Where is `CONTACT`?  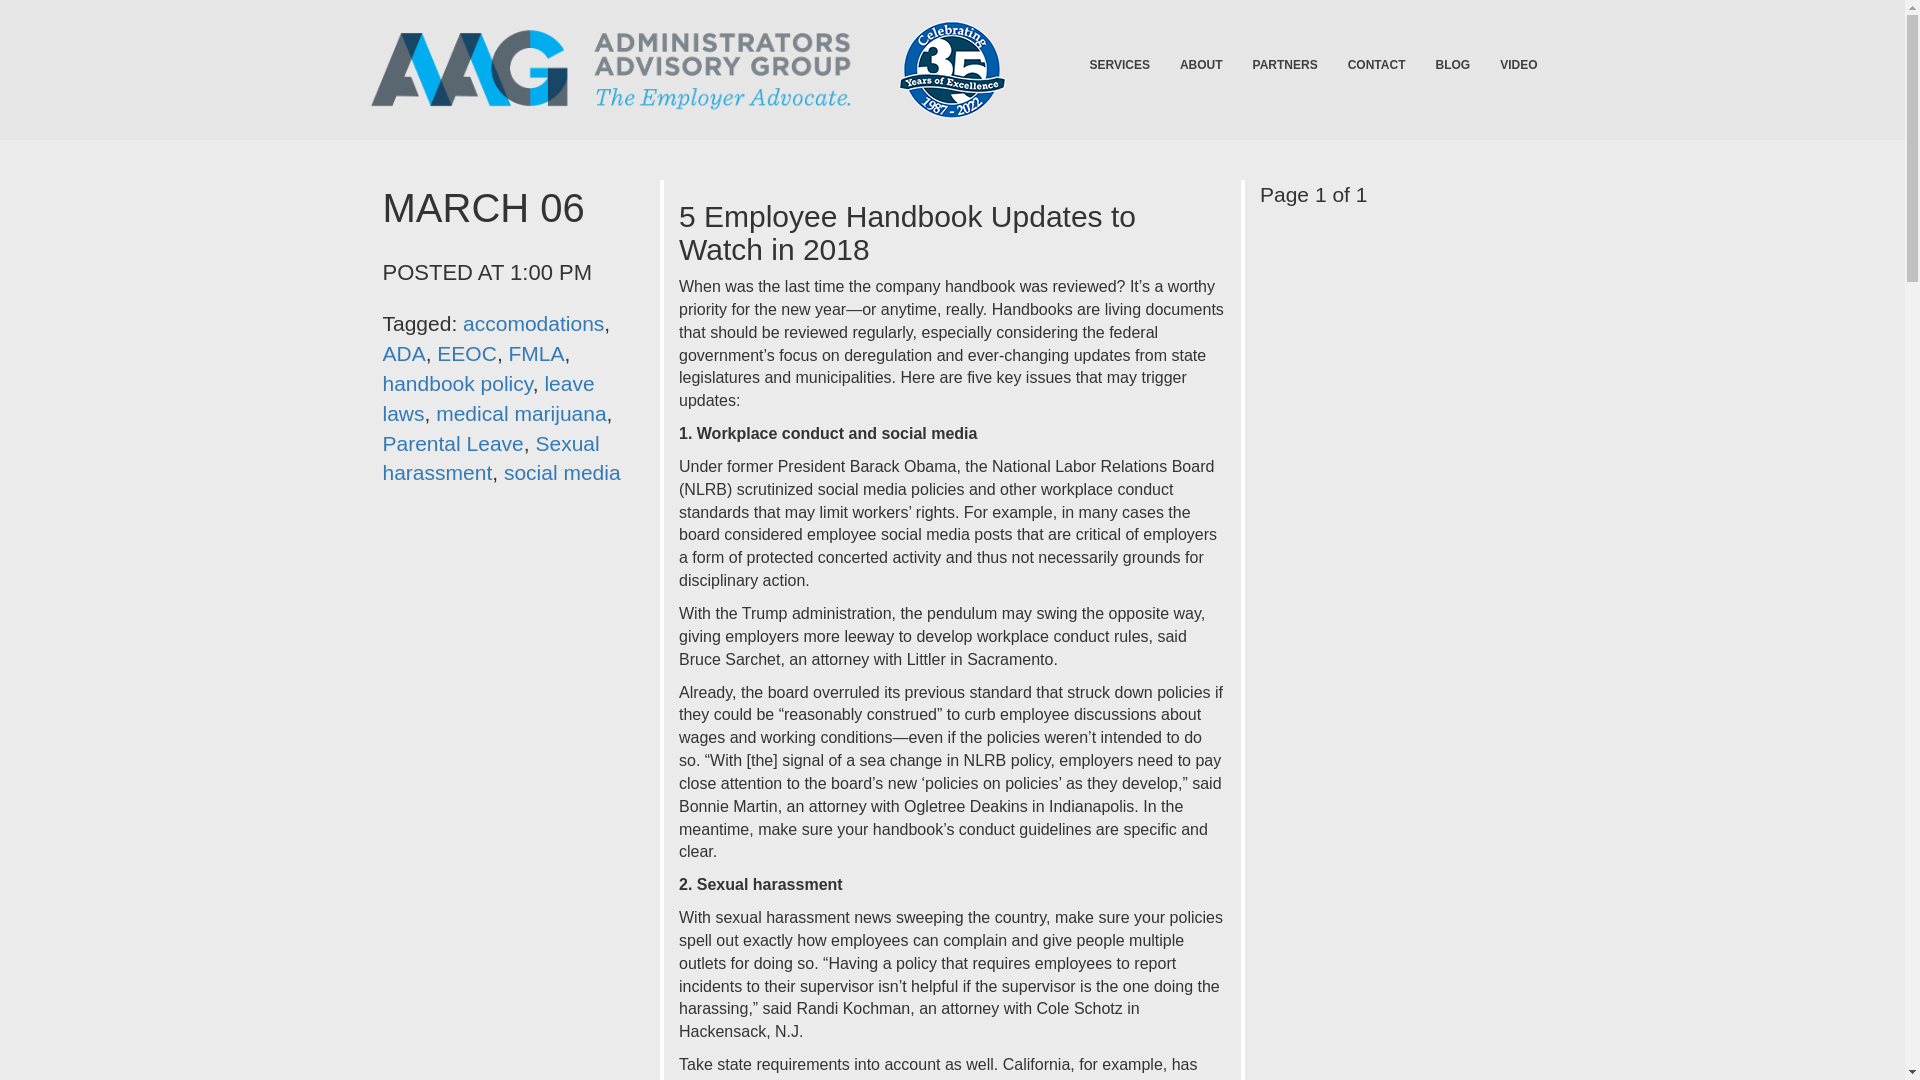
CONTACT is located at coordinates (1376, 64).